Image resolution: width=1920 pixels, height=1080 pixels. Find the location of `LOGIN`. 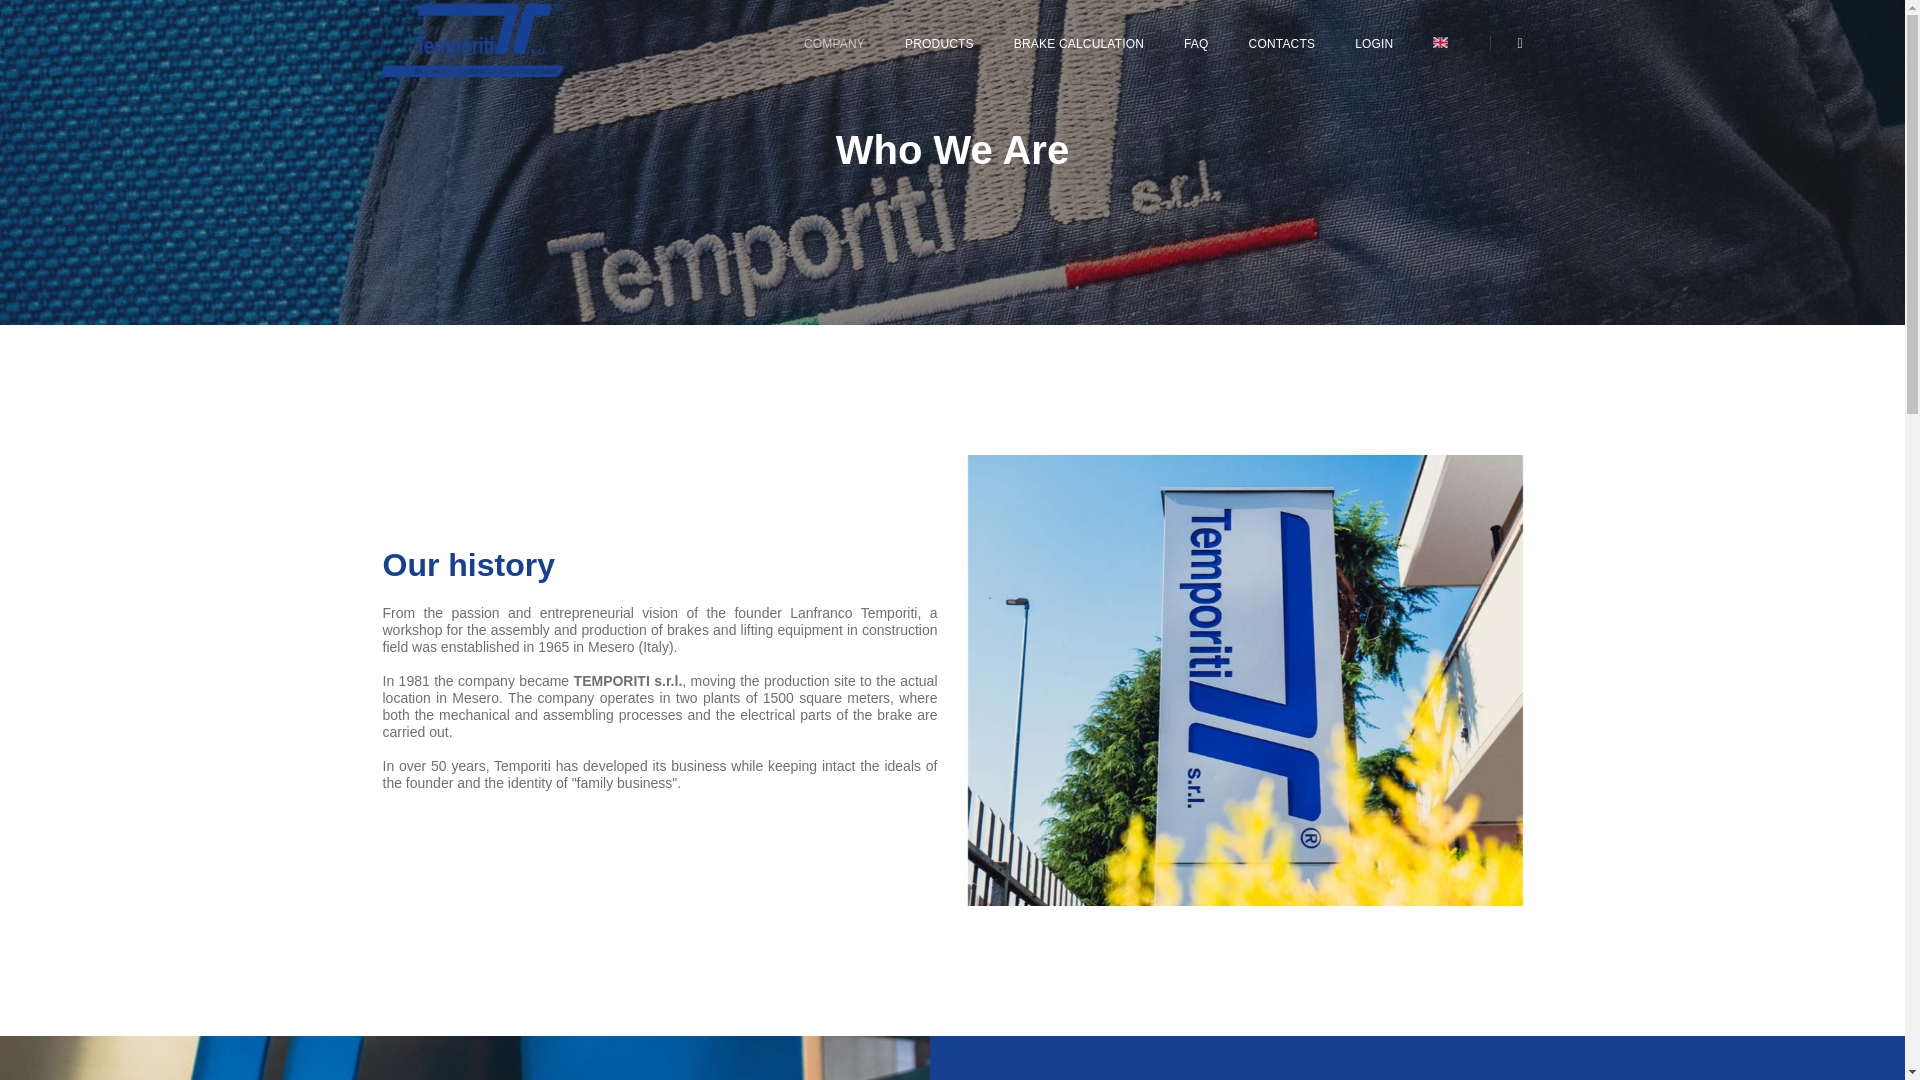

LOGIN is located at coordinates (1374, 43).